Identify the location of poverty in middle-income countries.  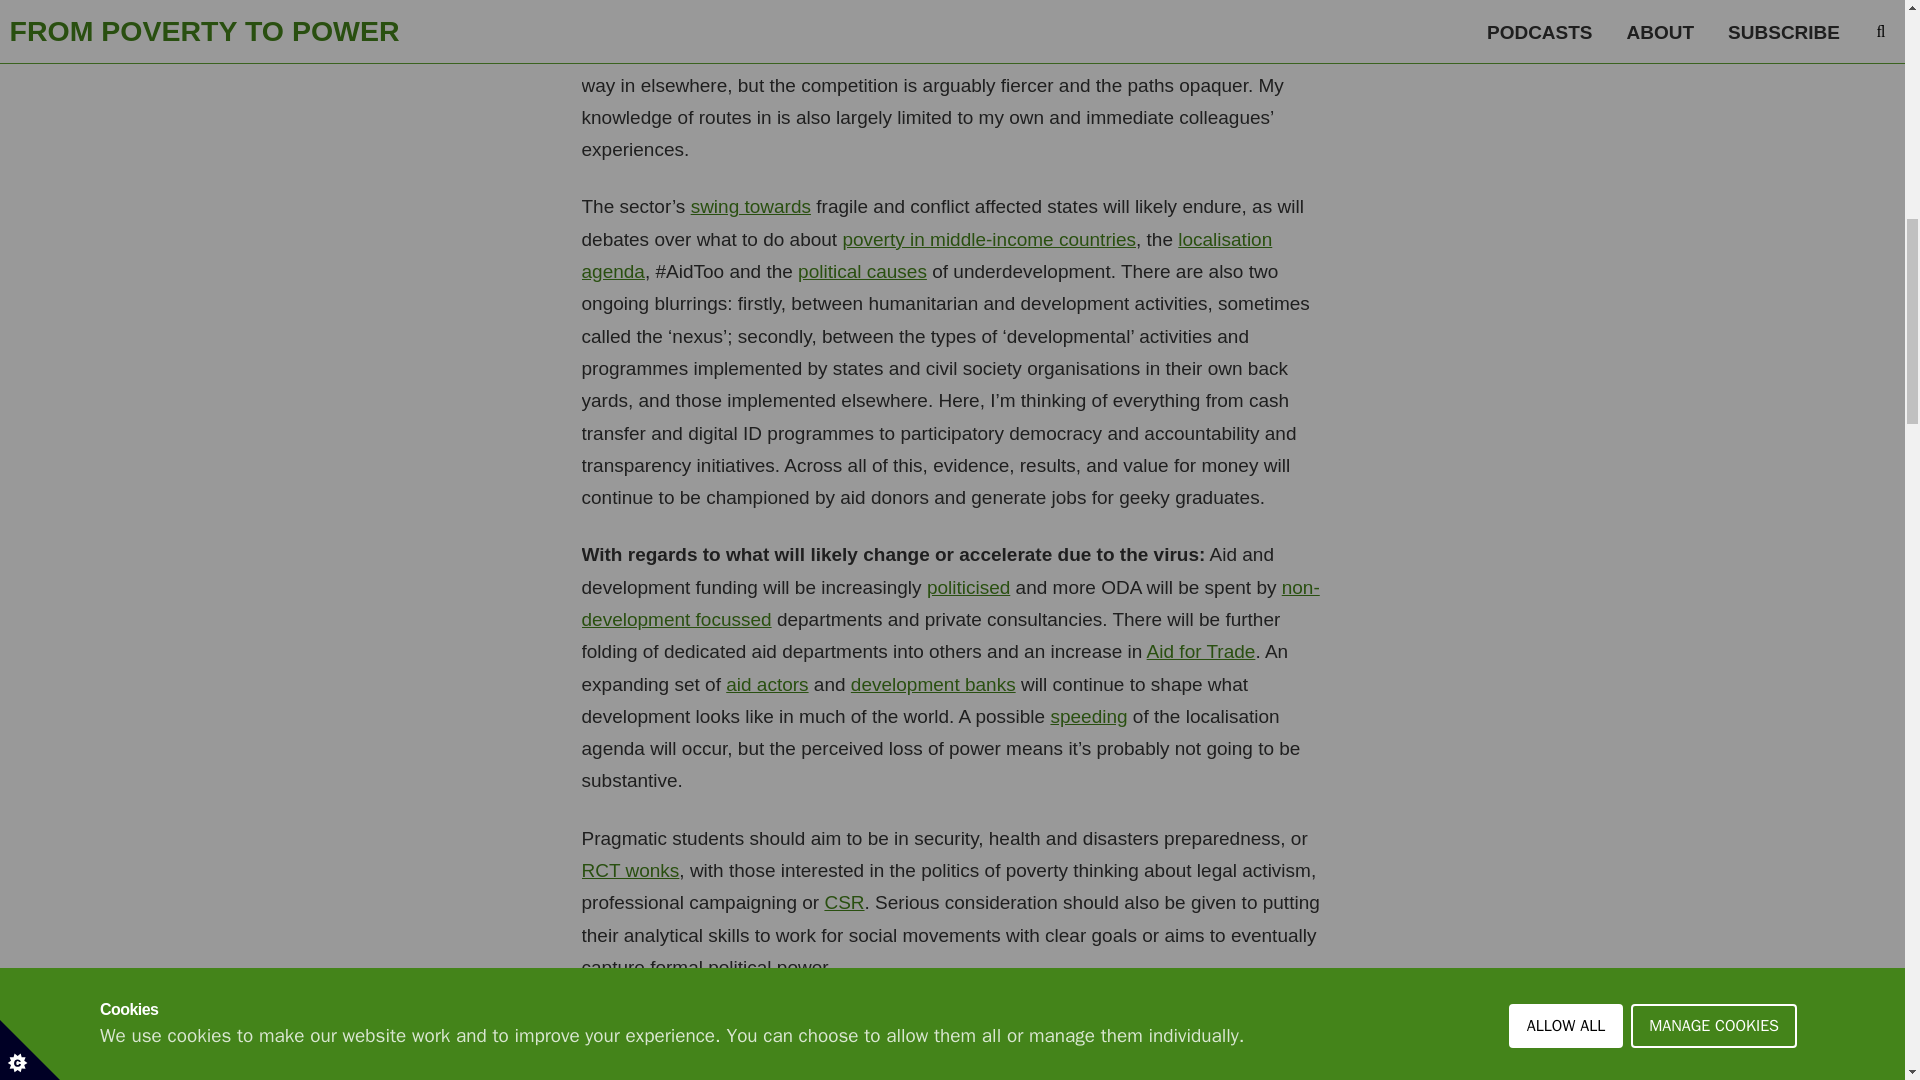
(989, 238).